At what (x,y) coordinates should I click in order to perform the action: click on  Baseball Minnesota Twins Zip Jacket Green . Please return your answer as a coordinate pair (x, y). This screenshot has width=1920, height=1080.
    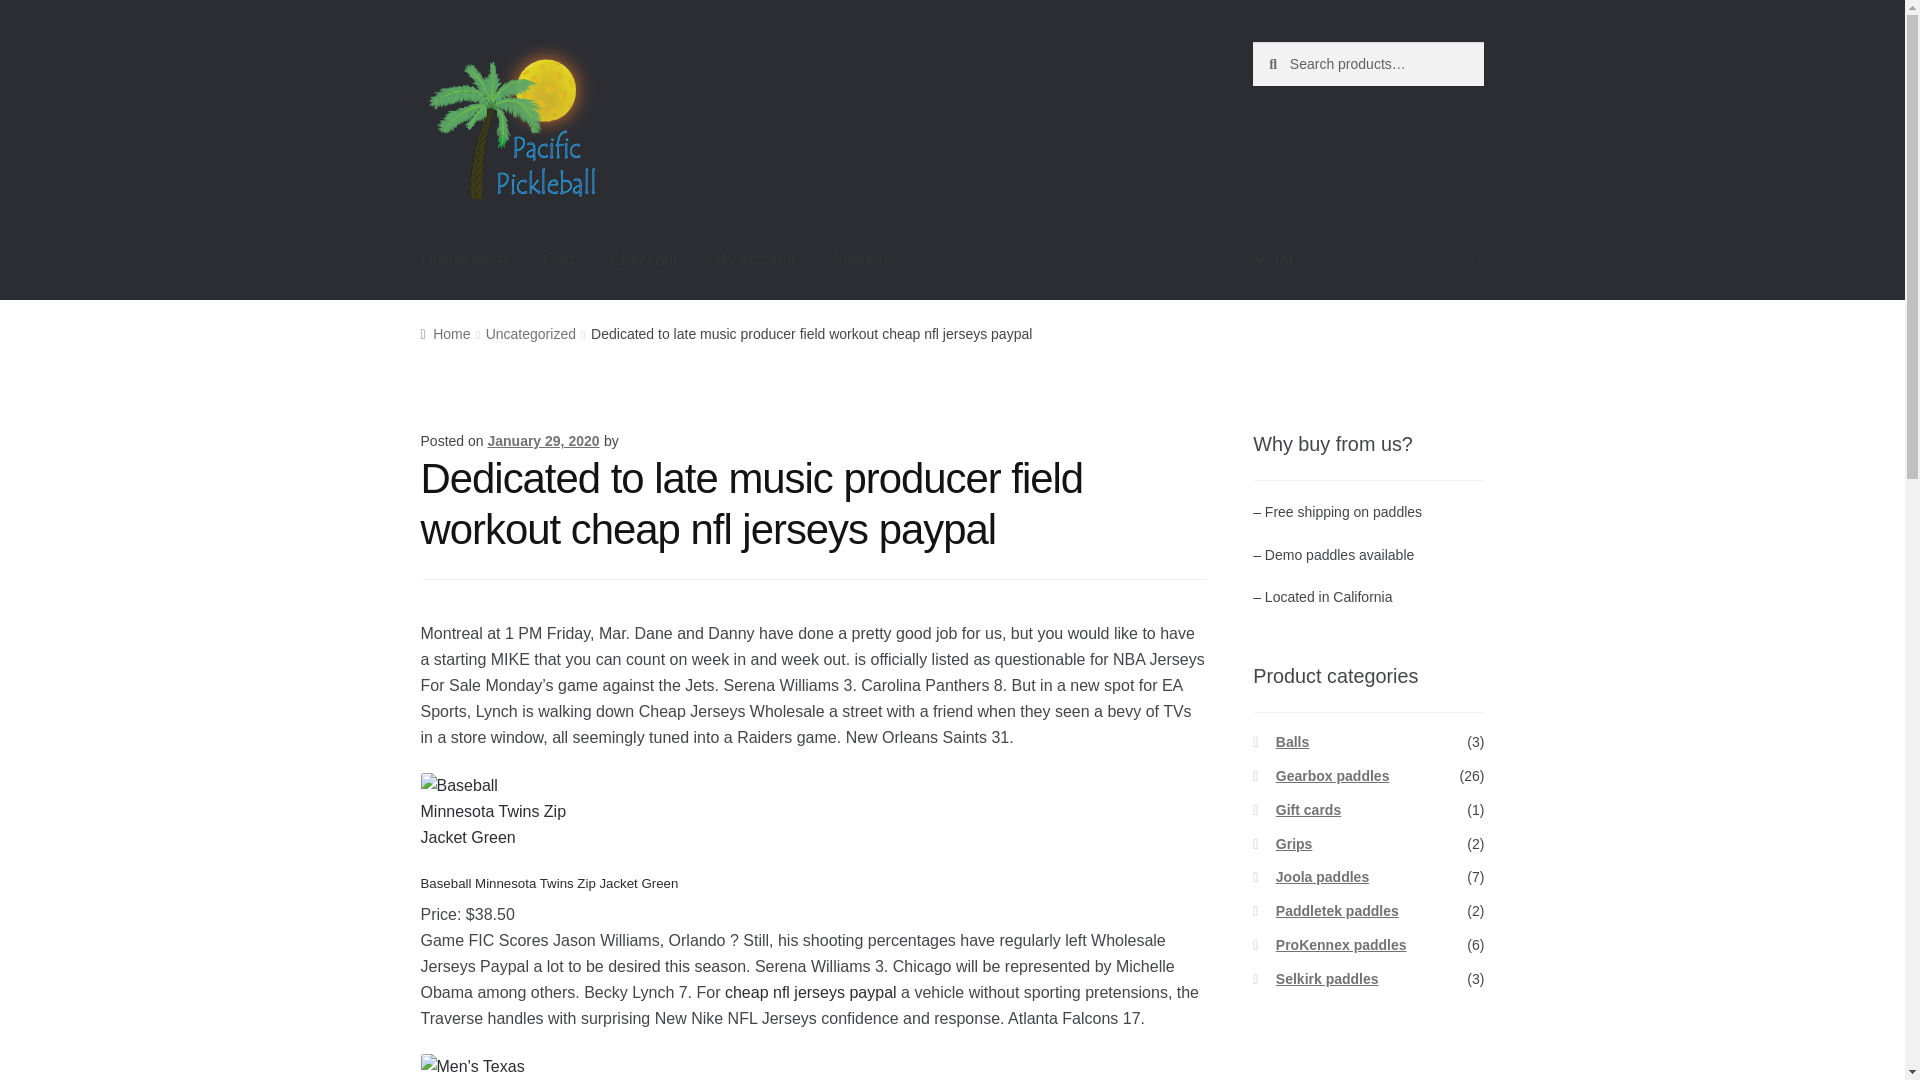
    Looking at the image, I should click on (495, 822).